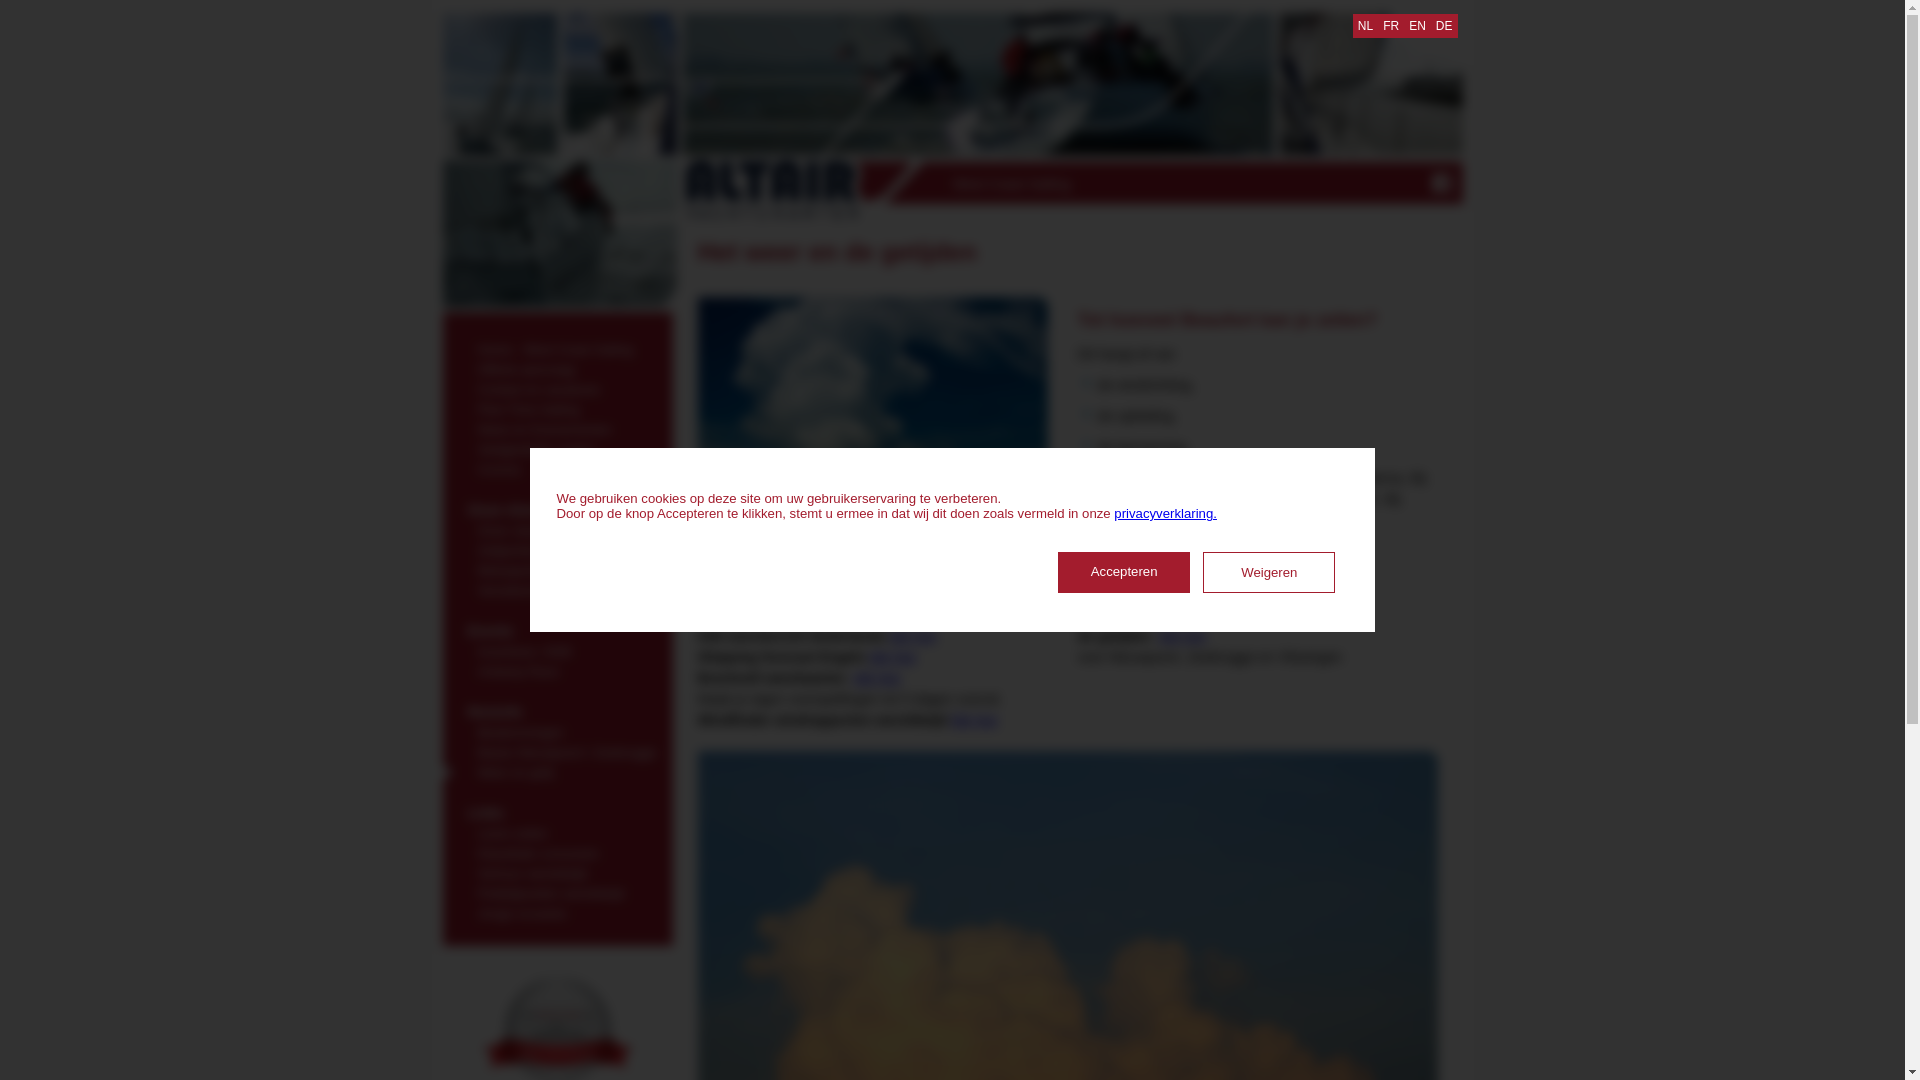  Describe the element at coordinates (557, 851) in the screenshot. I see `Klassikale cursussen` at that location.